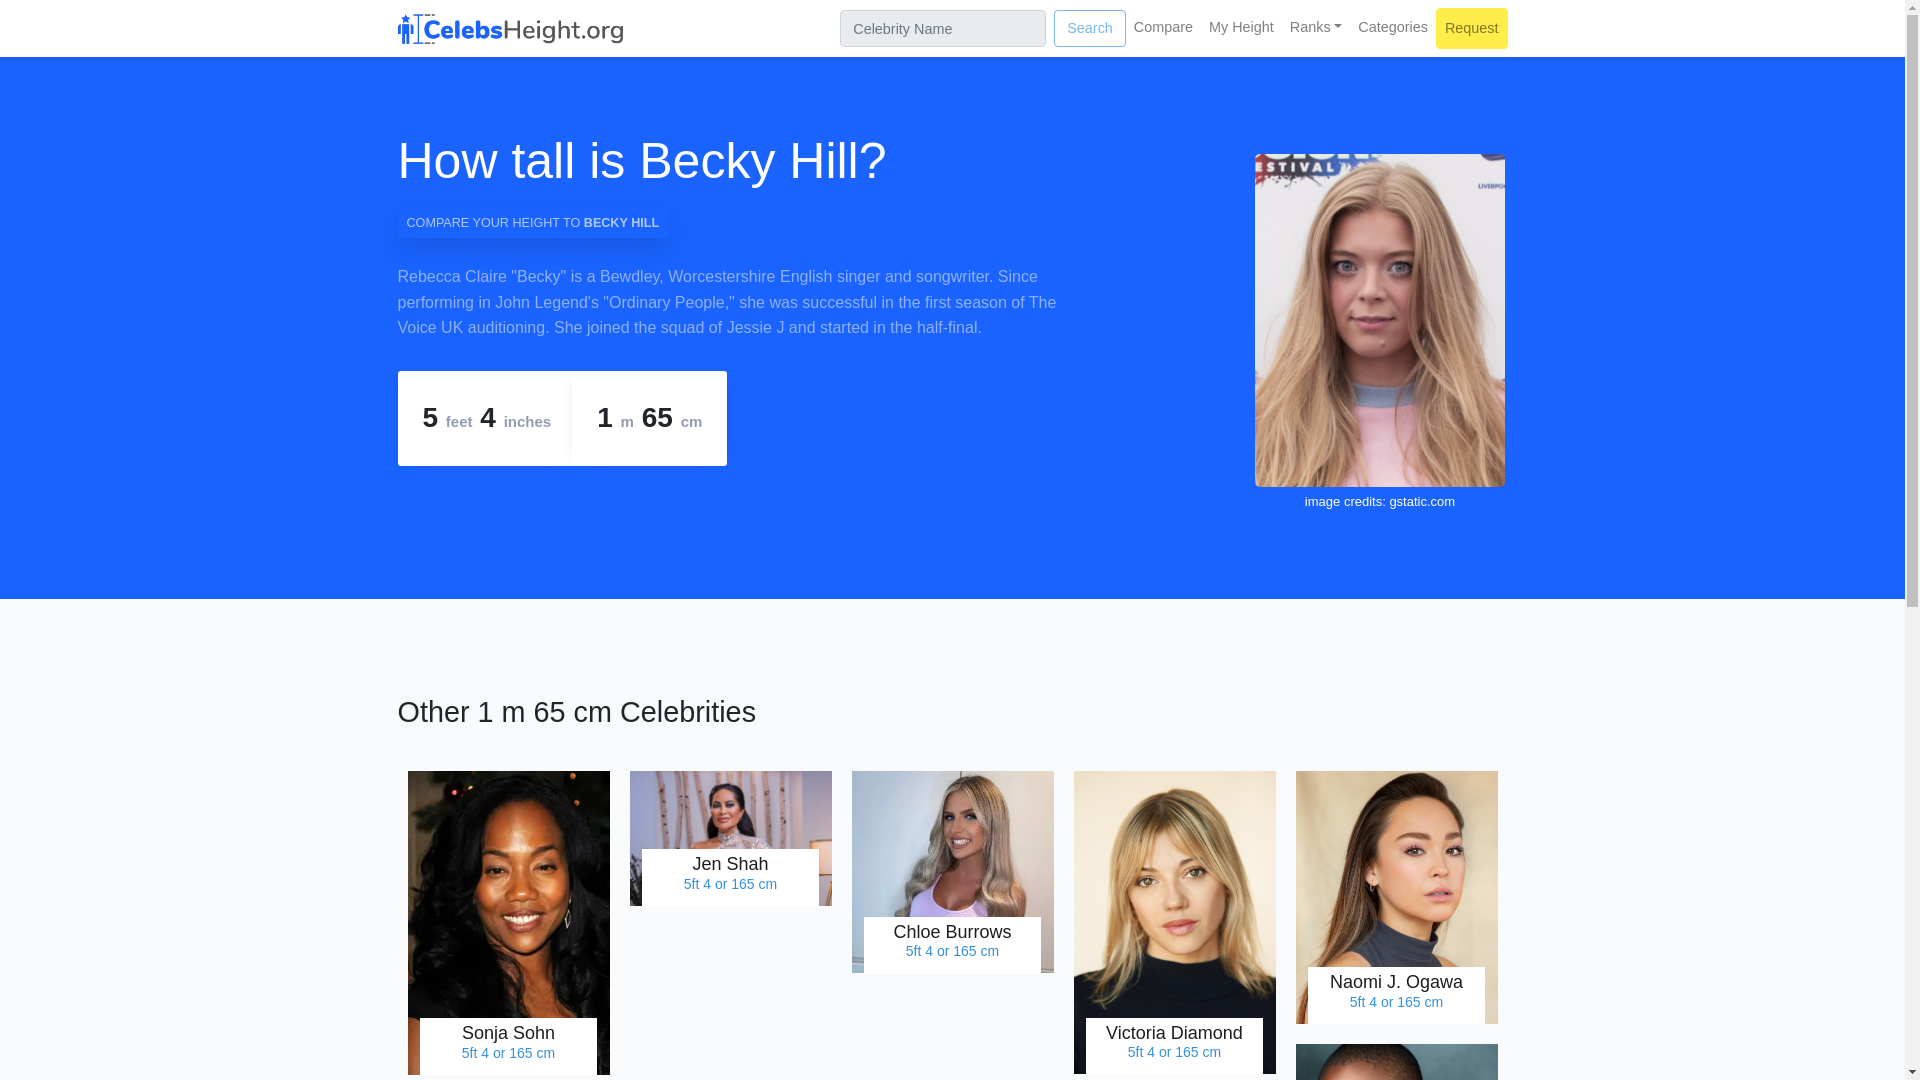 This screenshot has height=1080, width=1920. What do you see at coordinates (730, 838) in the screenshot?
I see `Categories` at bounding box center [730, 838].